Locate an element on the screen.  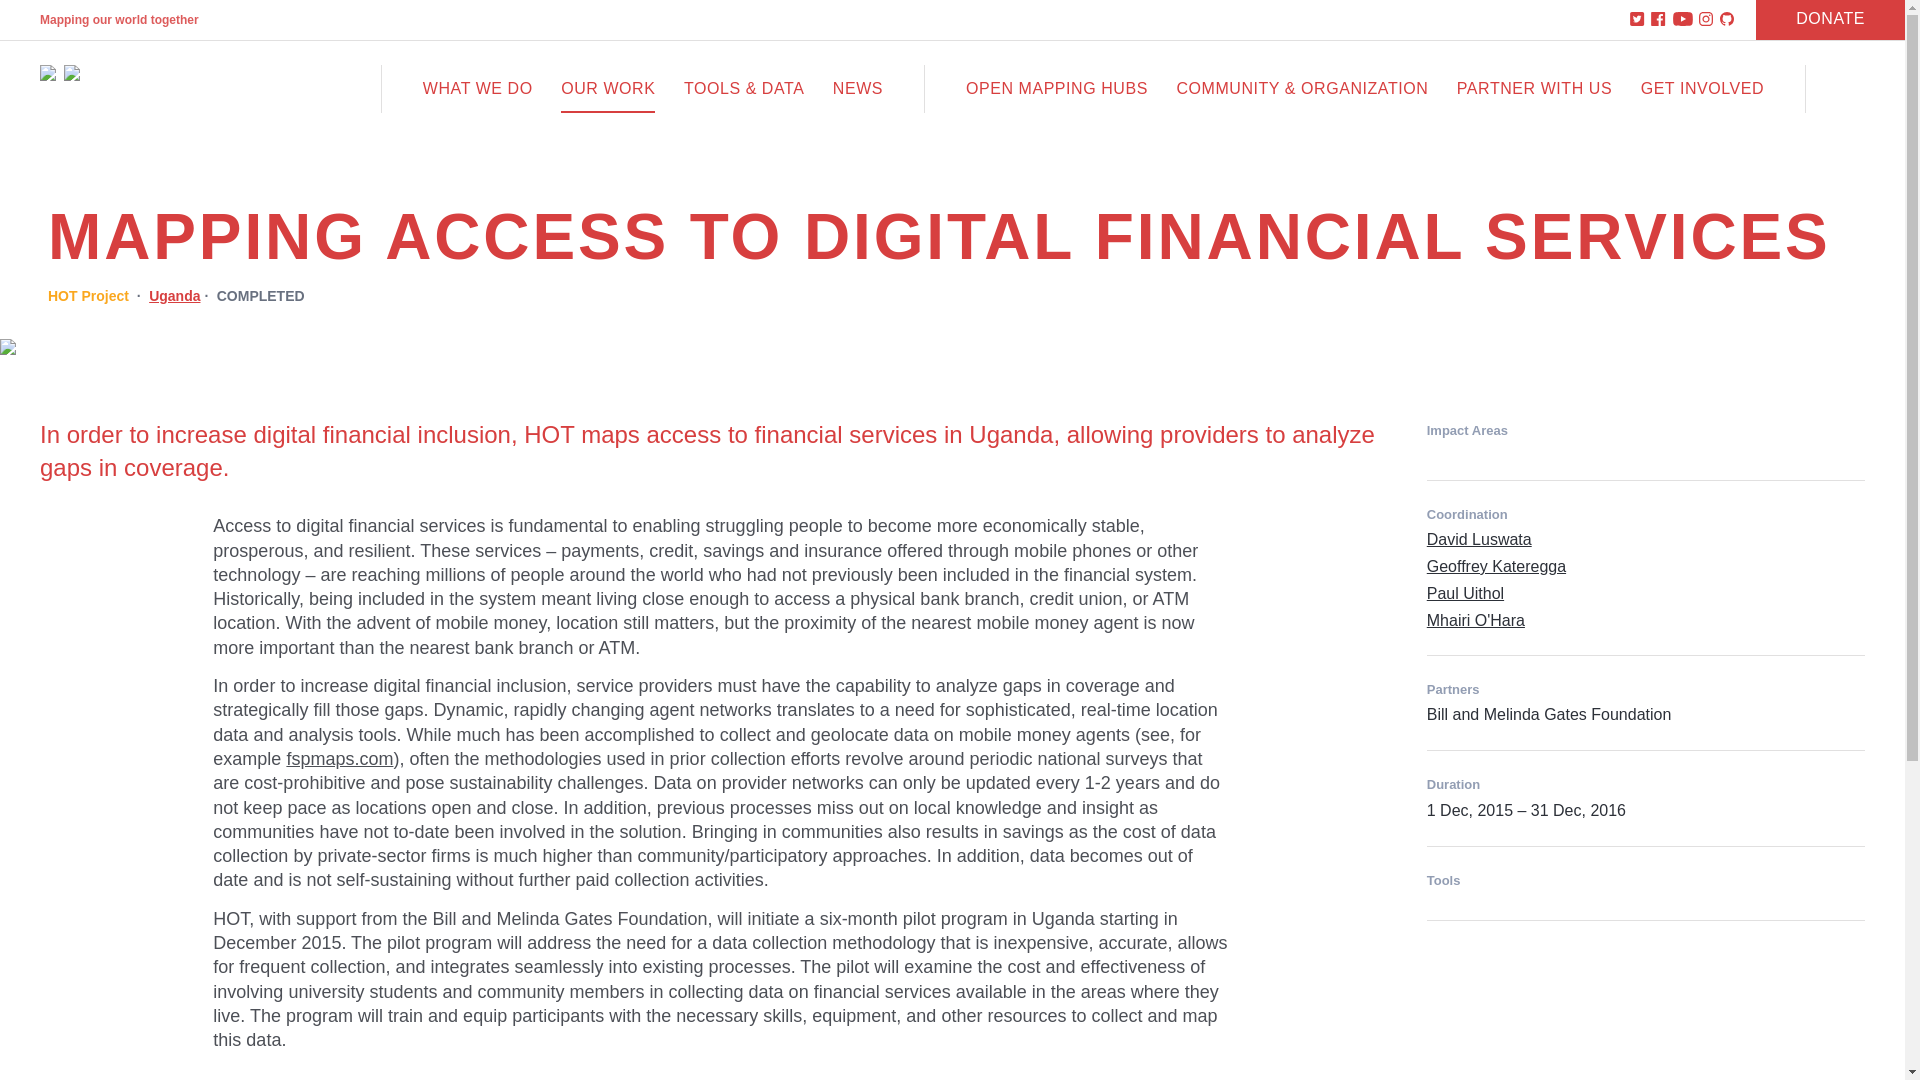
NEWS is located at coordinates (858, 88).